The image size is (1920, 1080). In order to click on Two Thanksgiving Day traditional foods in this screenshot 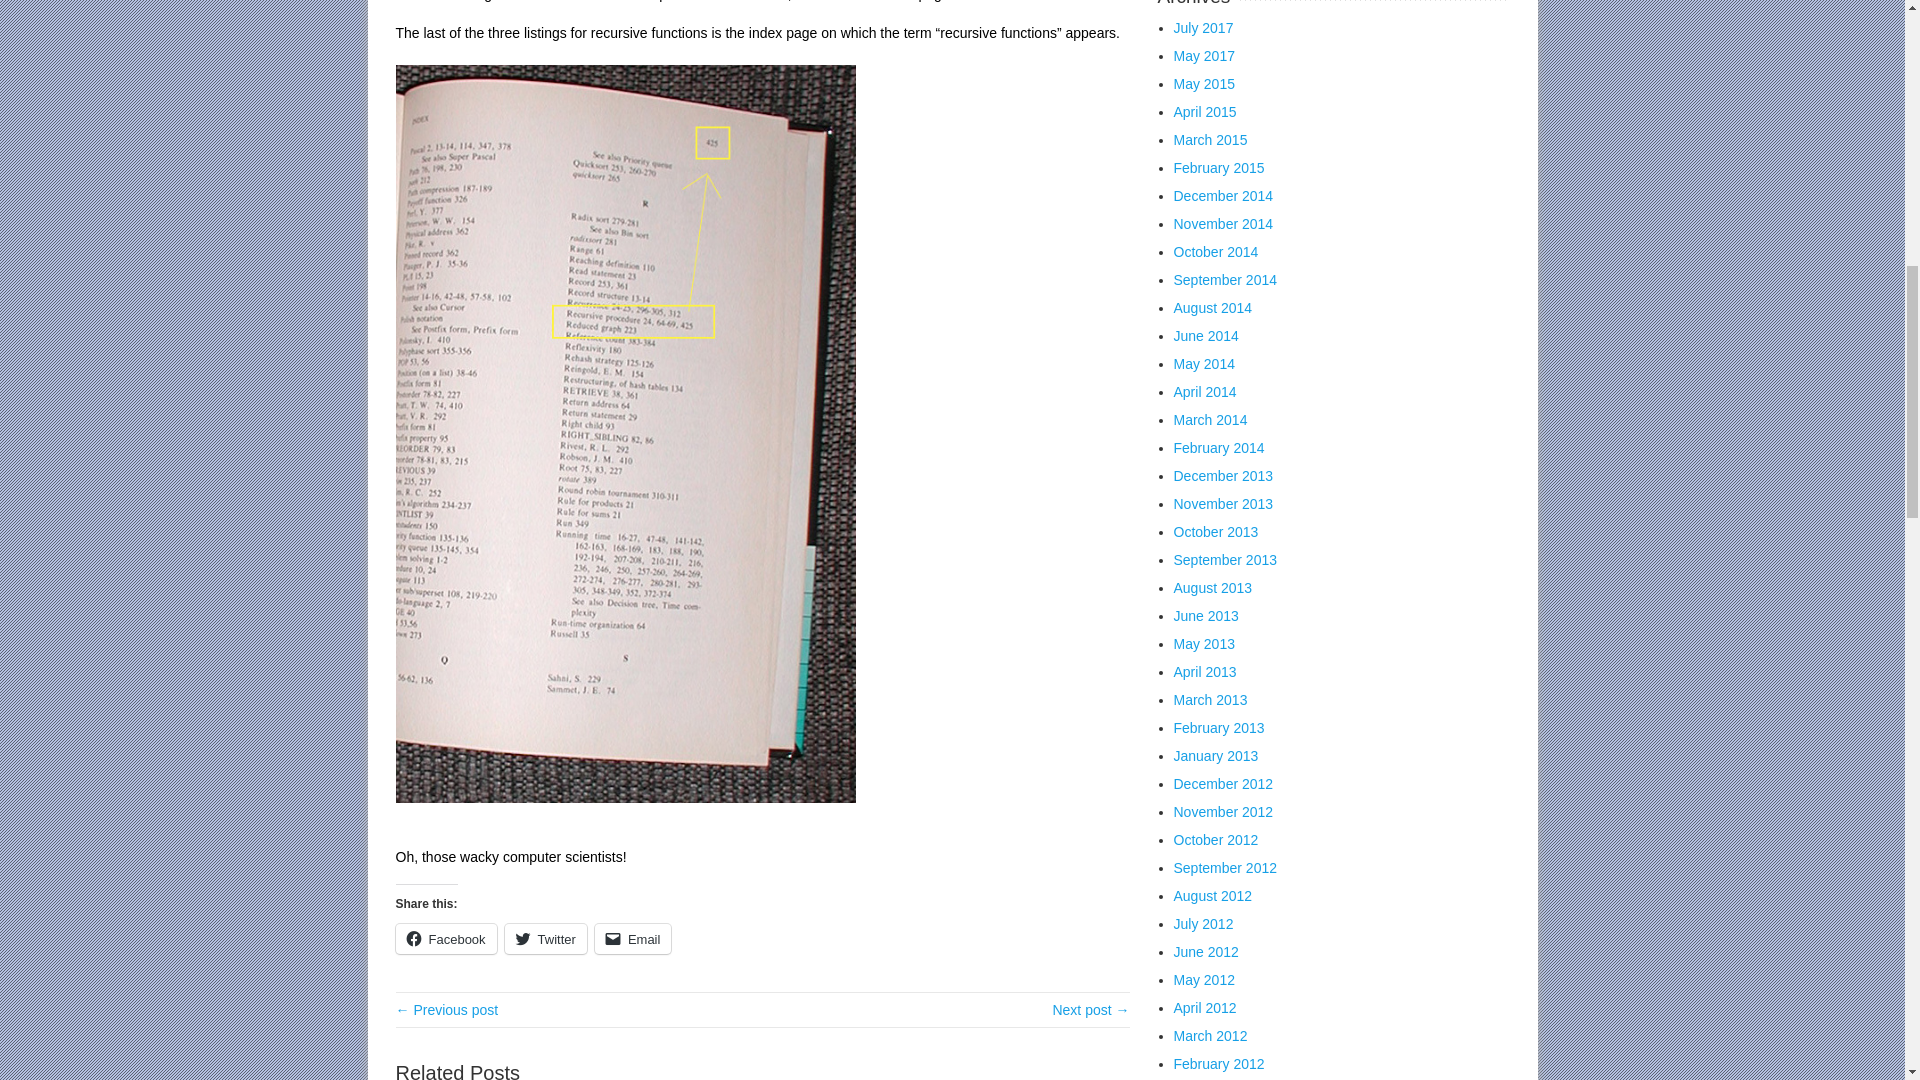, I will do `click(1090, 1010)`.